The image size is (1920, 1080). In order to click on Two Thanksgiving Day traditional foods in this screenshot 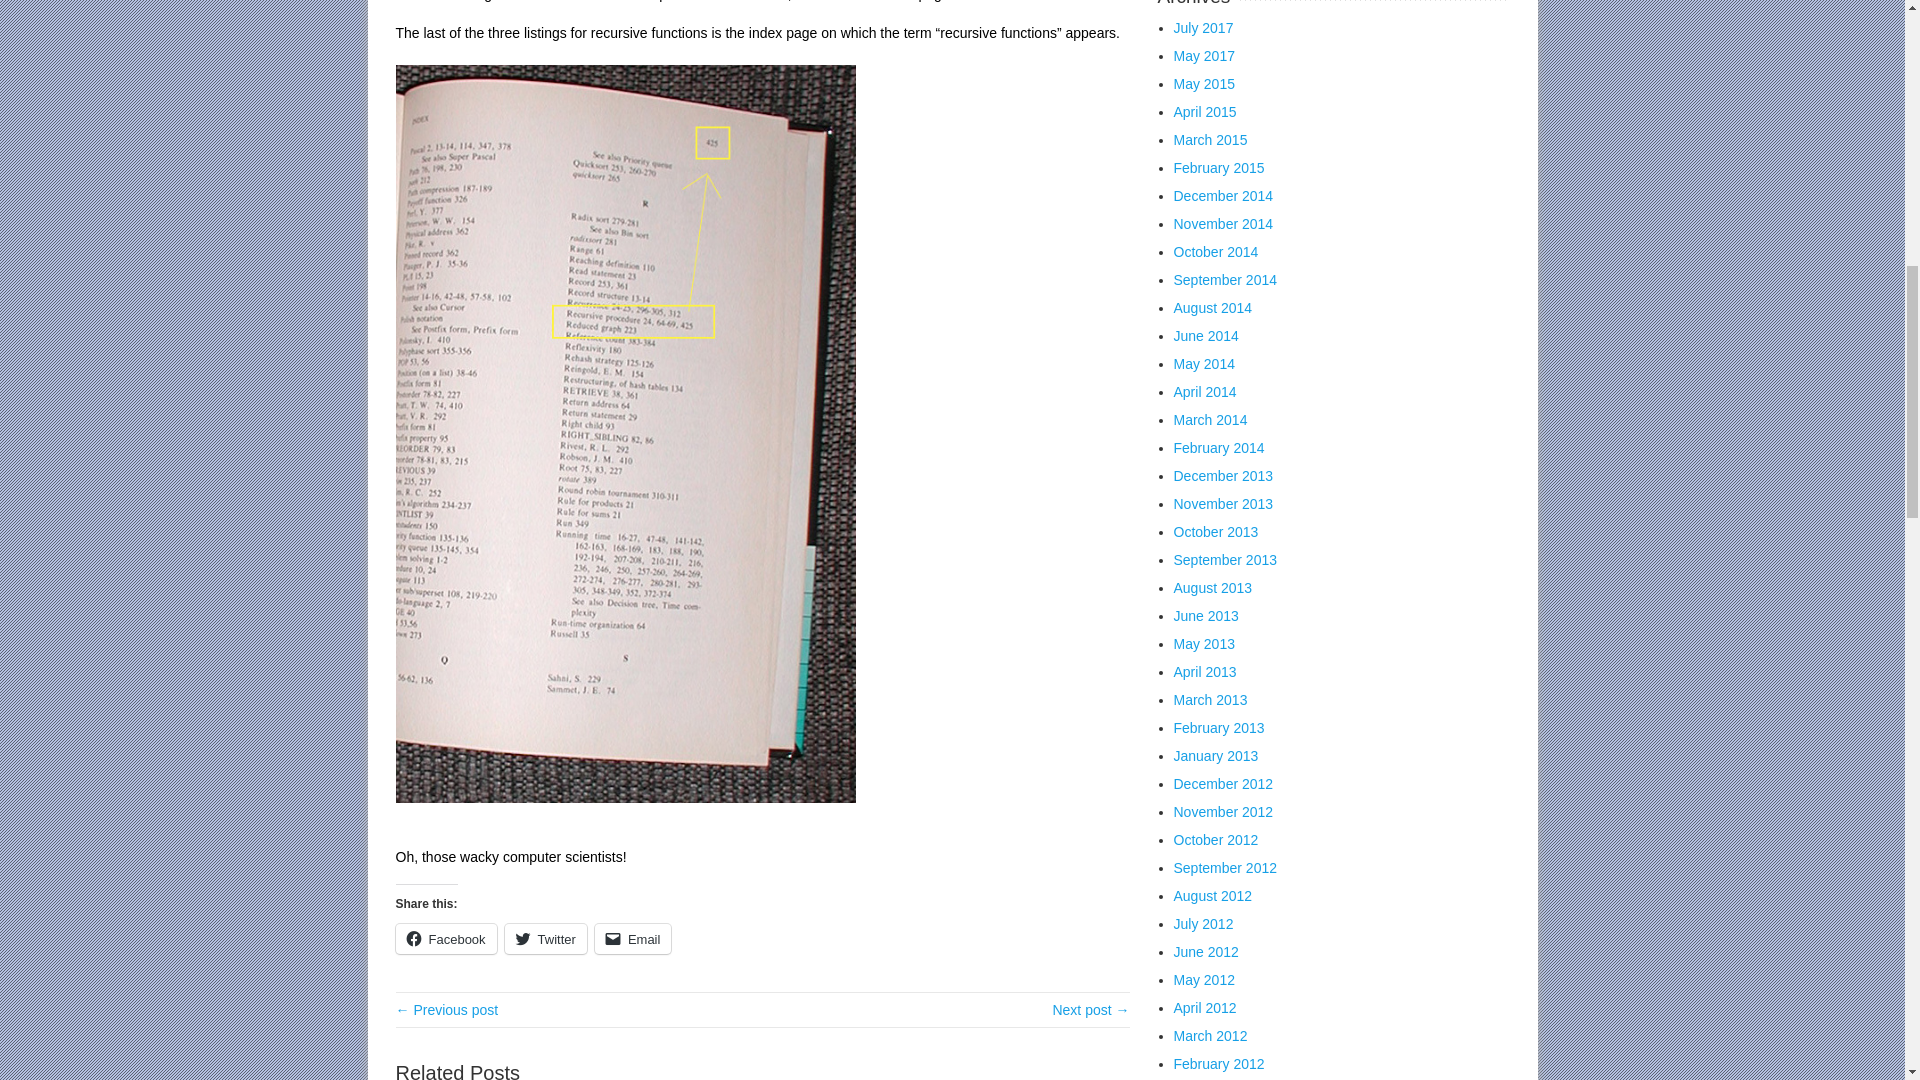, I will do `click(1090, 1010)`.